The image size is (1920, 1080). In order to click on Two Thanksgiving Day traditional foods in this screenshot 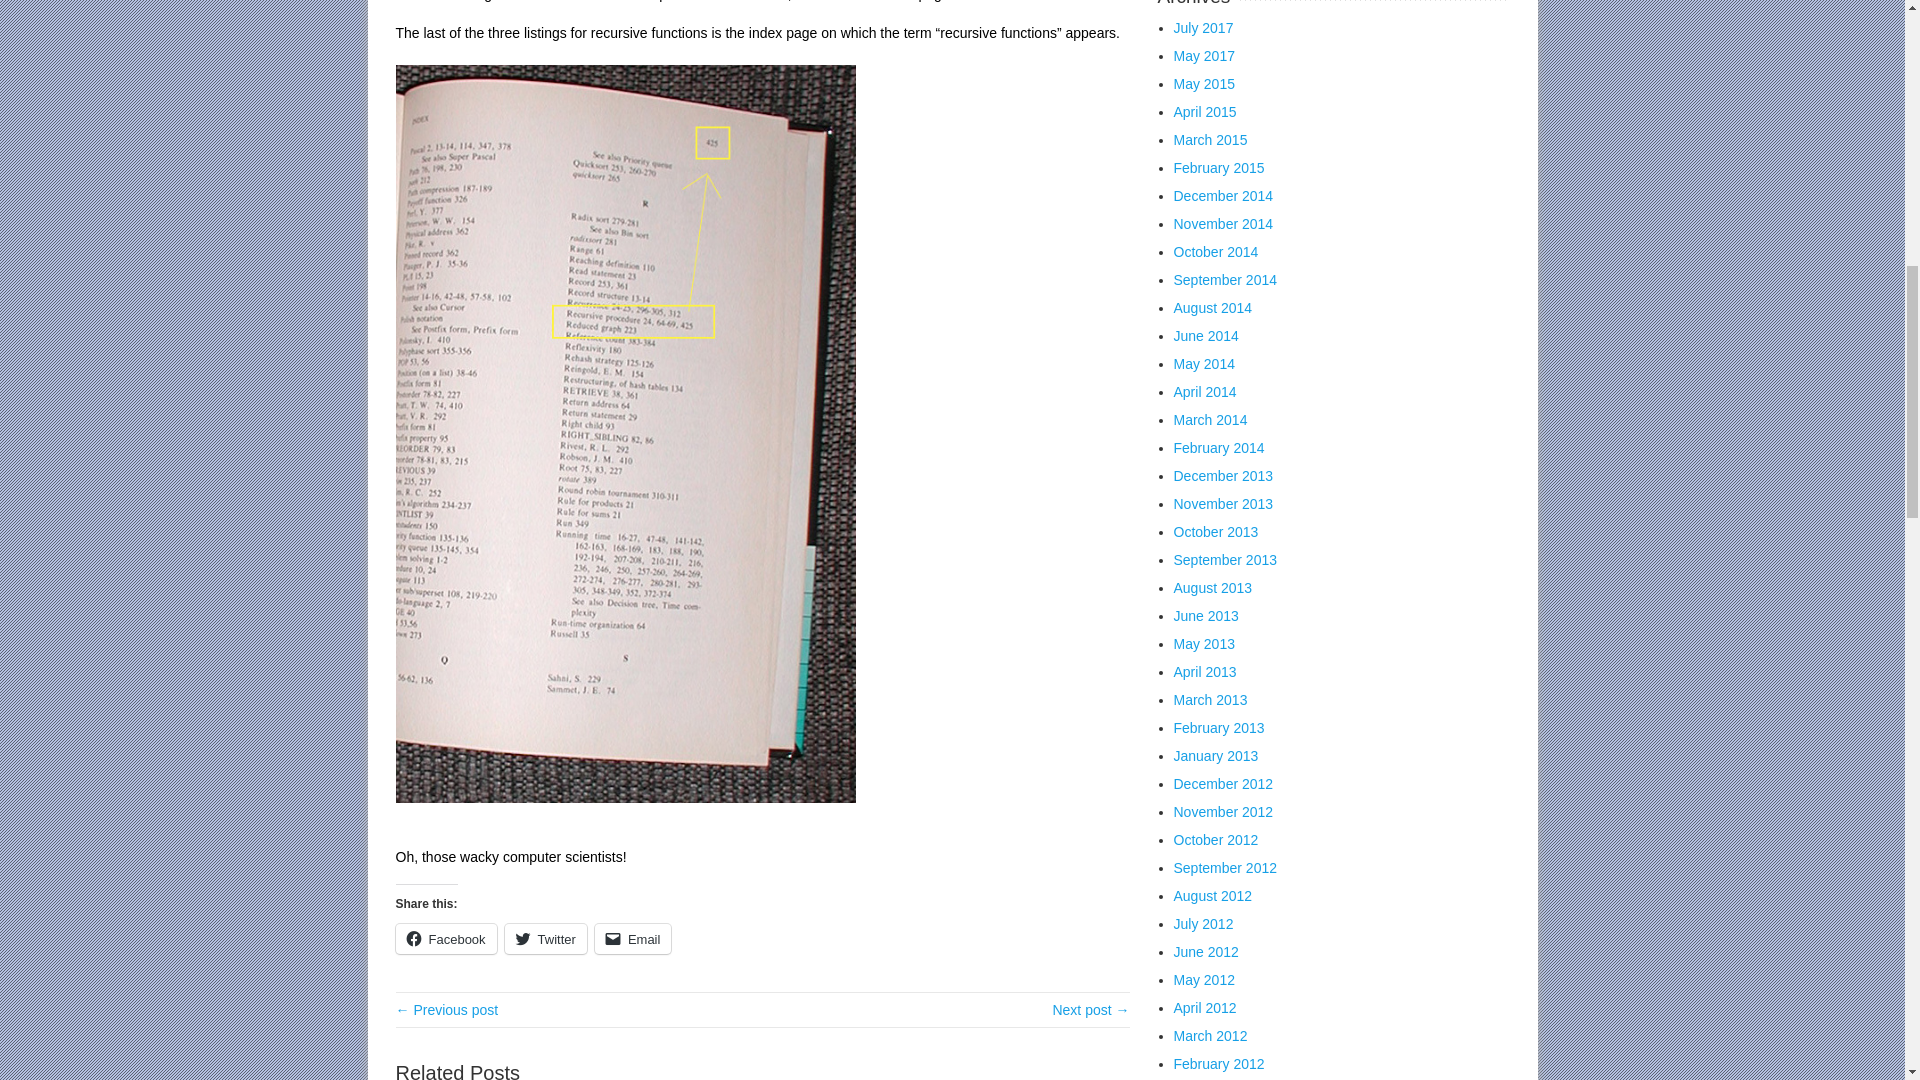, I will do `click(1090, 1010)`.